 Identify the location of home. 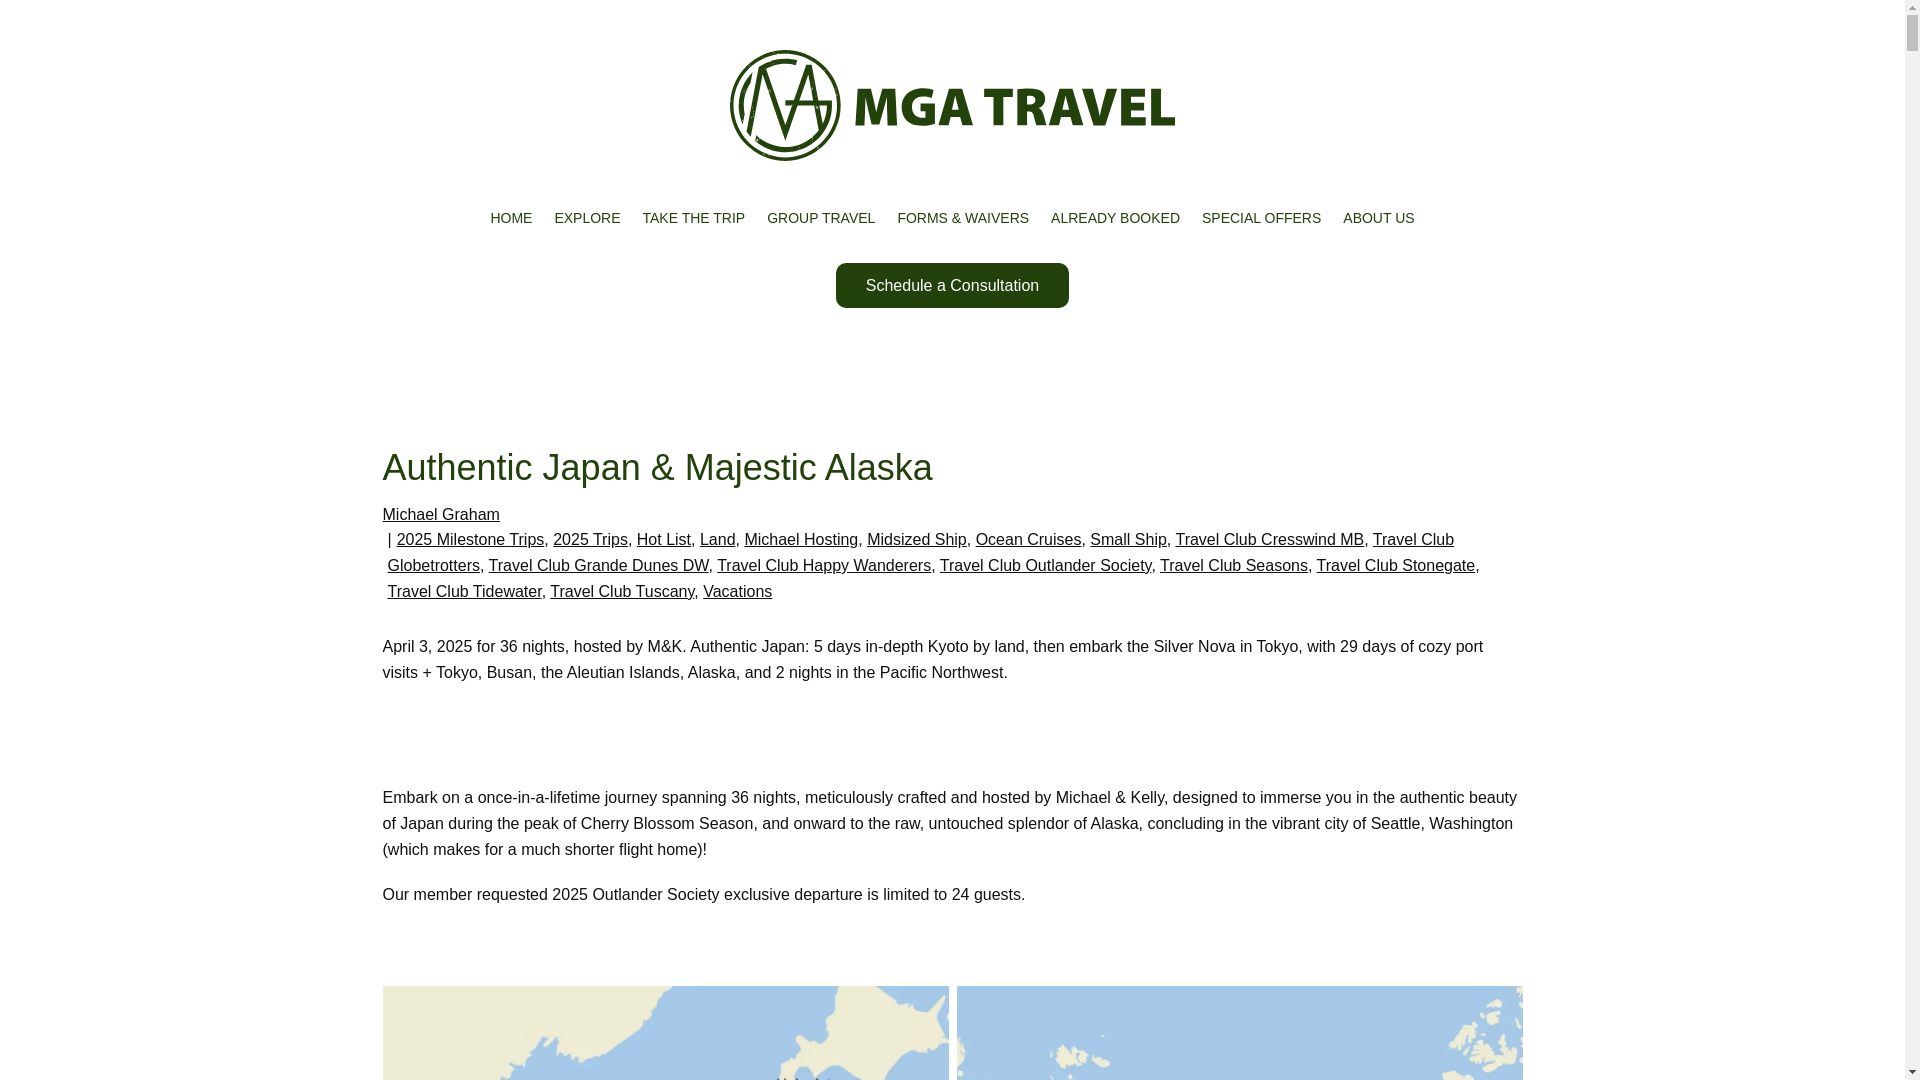
(952, 106).